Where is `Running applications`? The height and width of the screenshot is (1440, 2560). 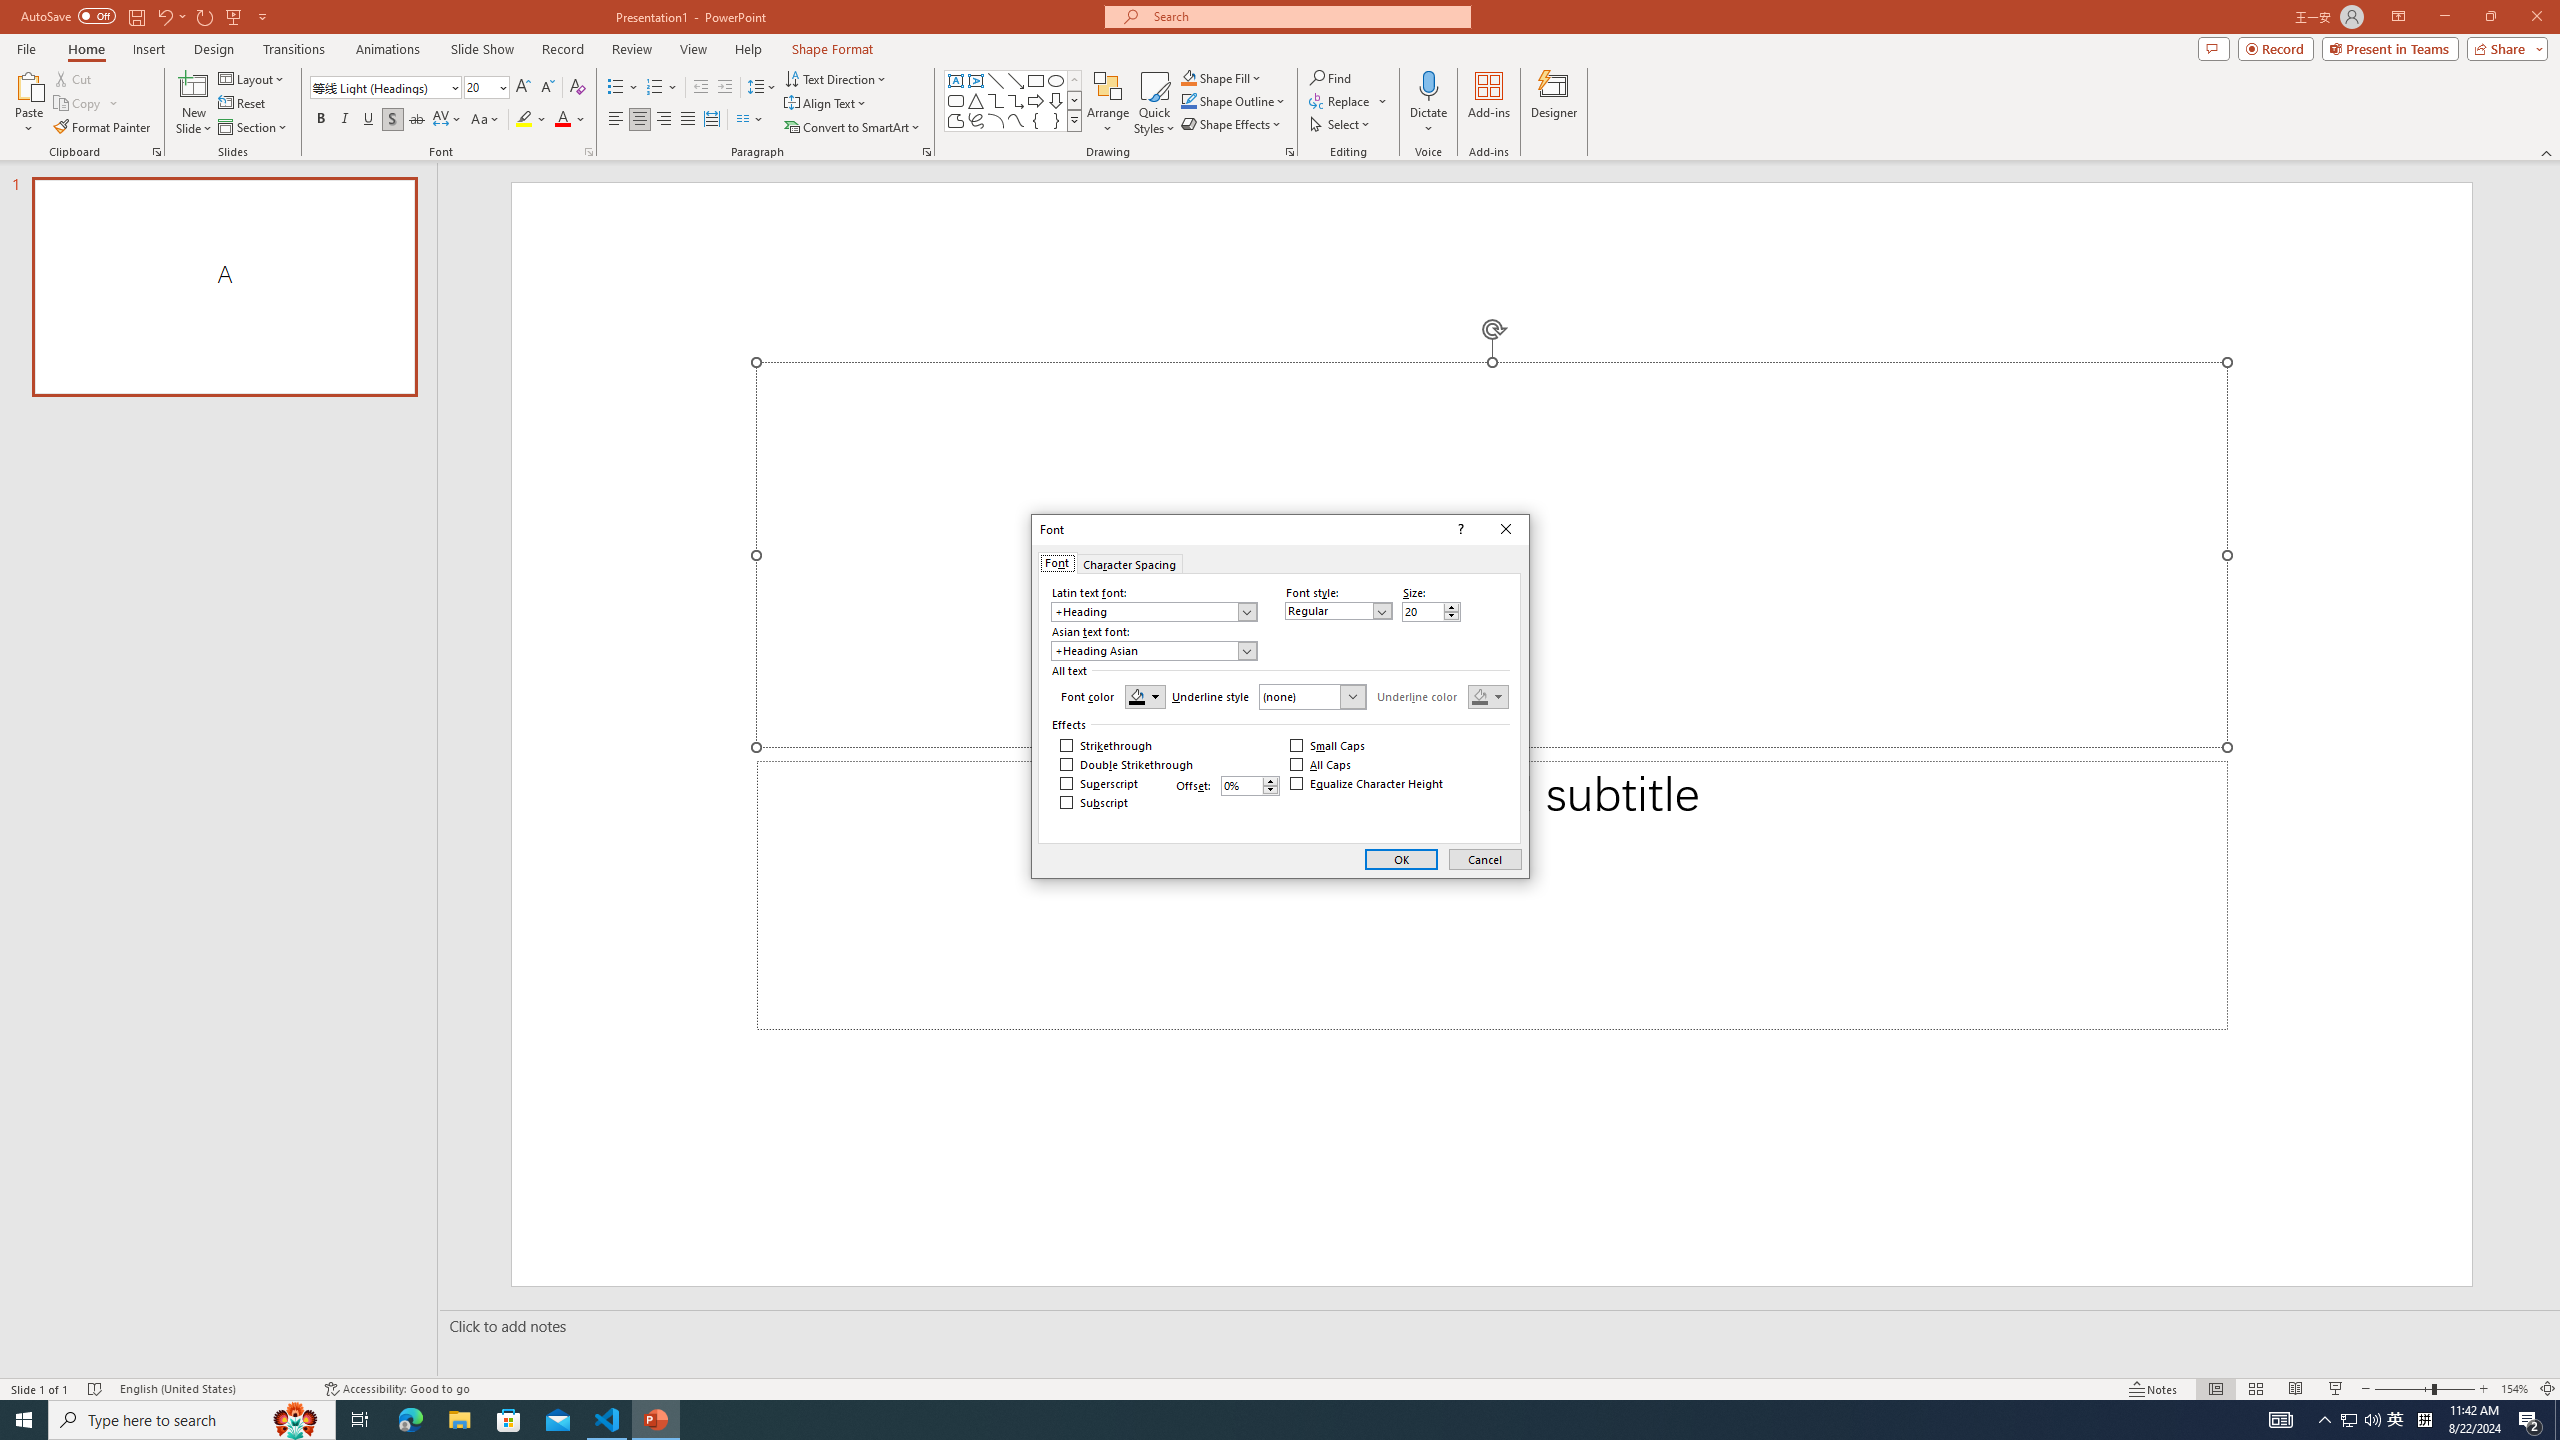
Running applications is located at coordinates (1244, 1420).